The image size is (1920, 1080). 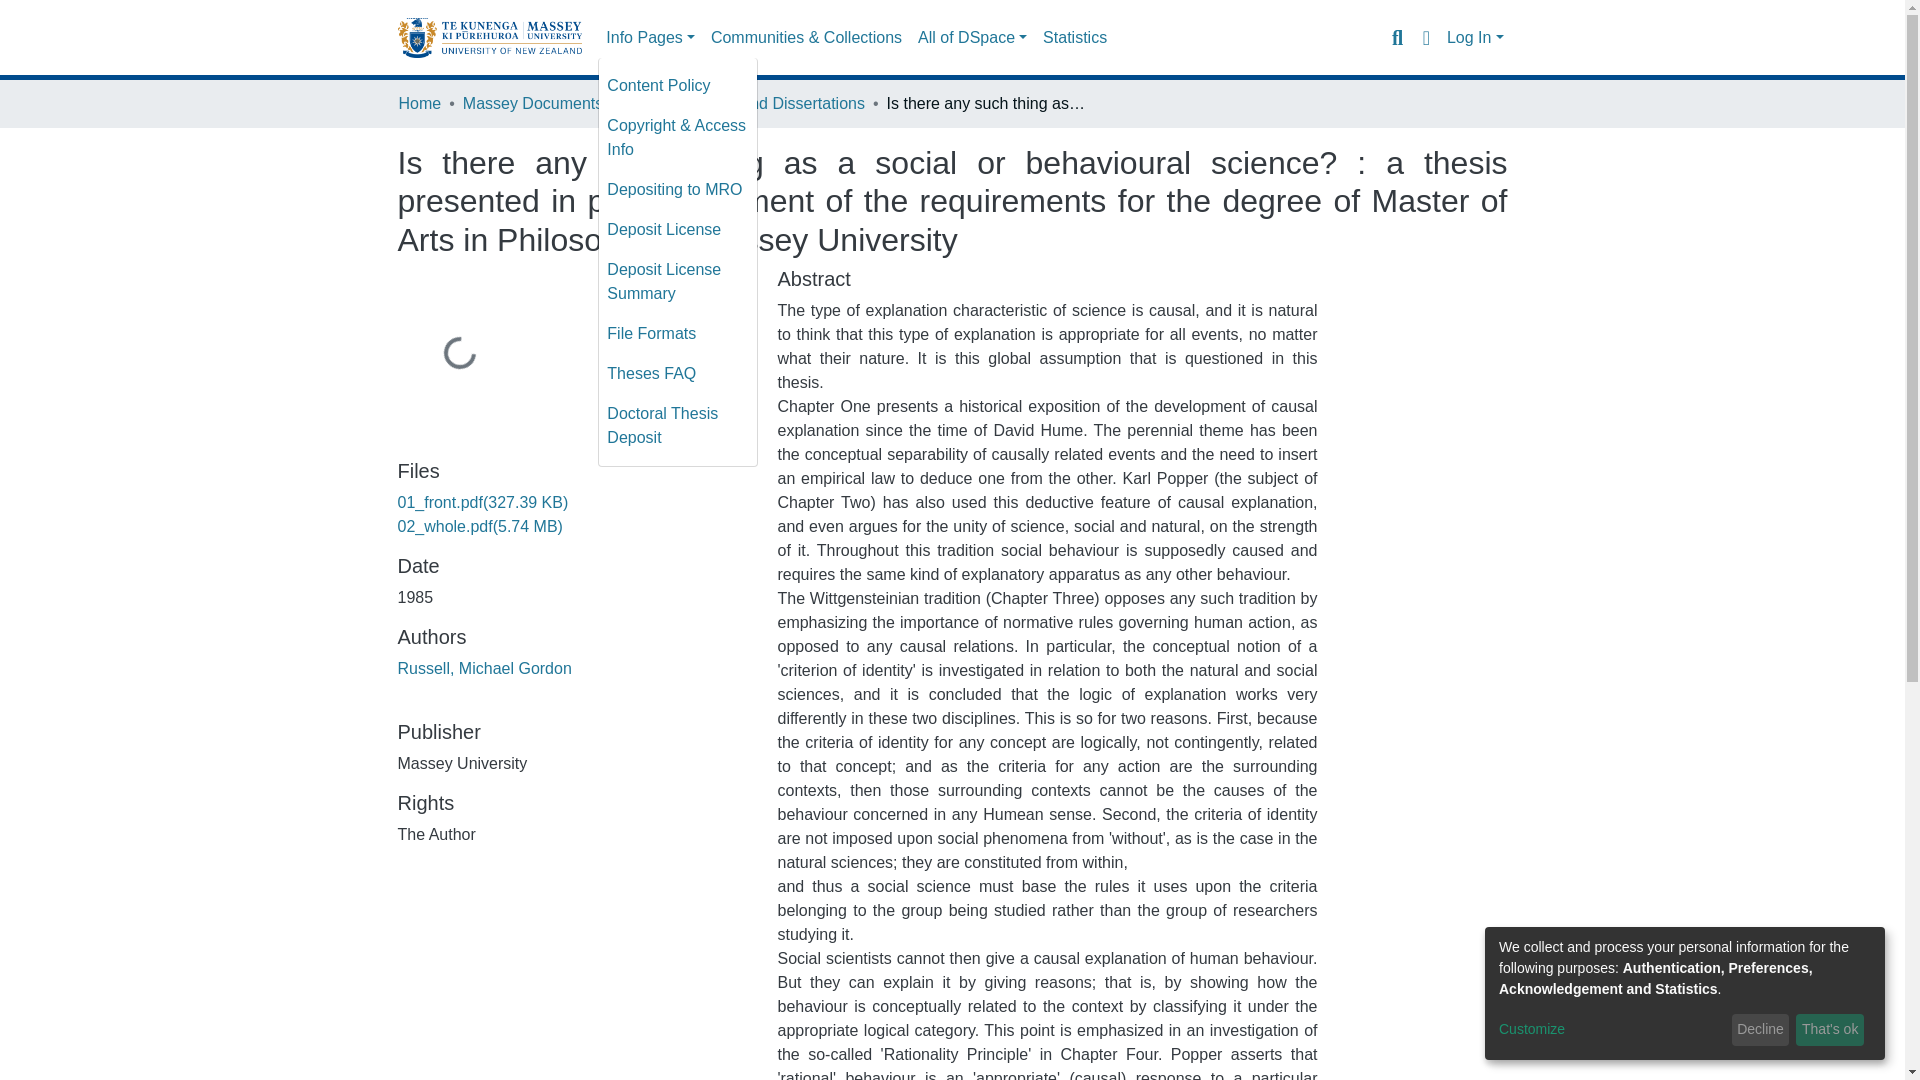 I want to click on All of DSpace, so click(x=972, y=38).